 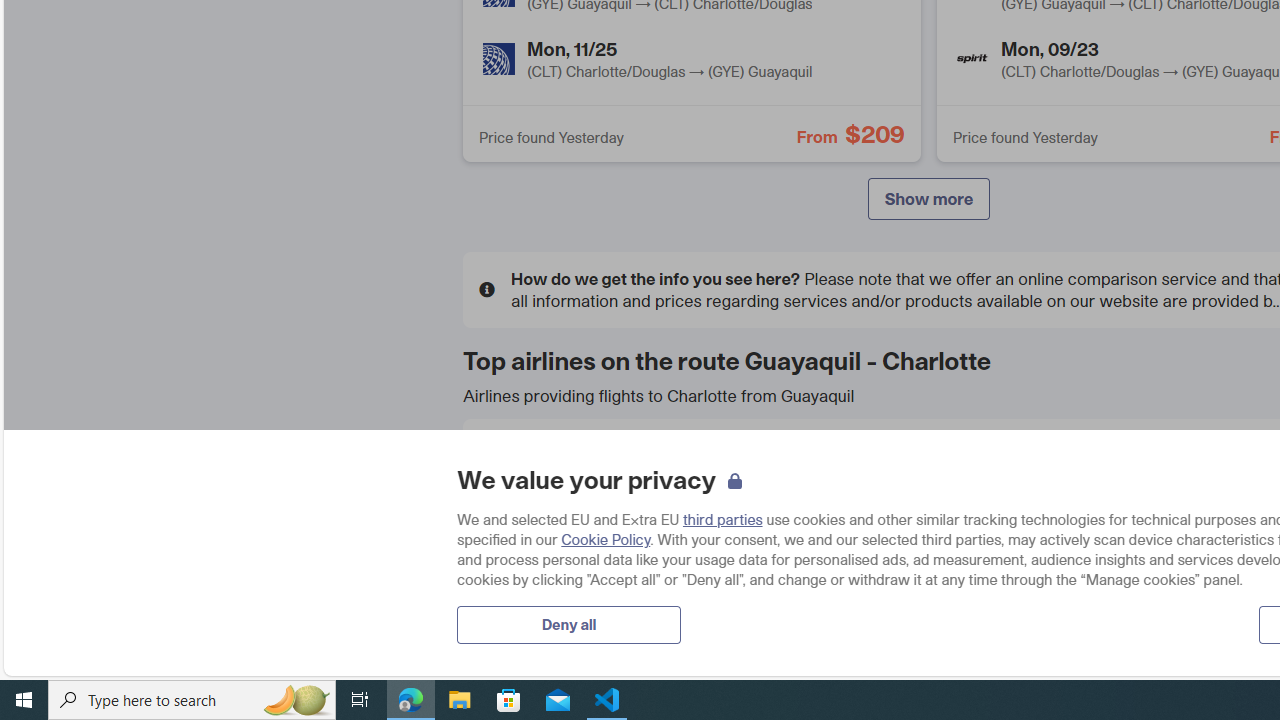 What do you see at coordinates (511, 610) in the screenshot?
I see `United` at bounding box center [511, 610].